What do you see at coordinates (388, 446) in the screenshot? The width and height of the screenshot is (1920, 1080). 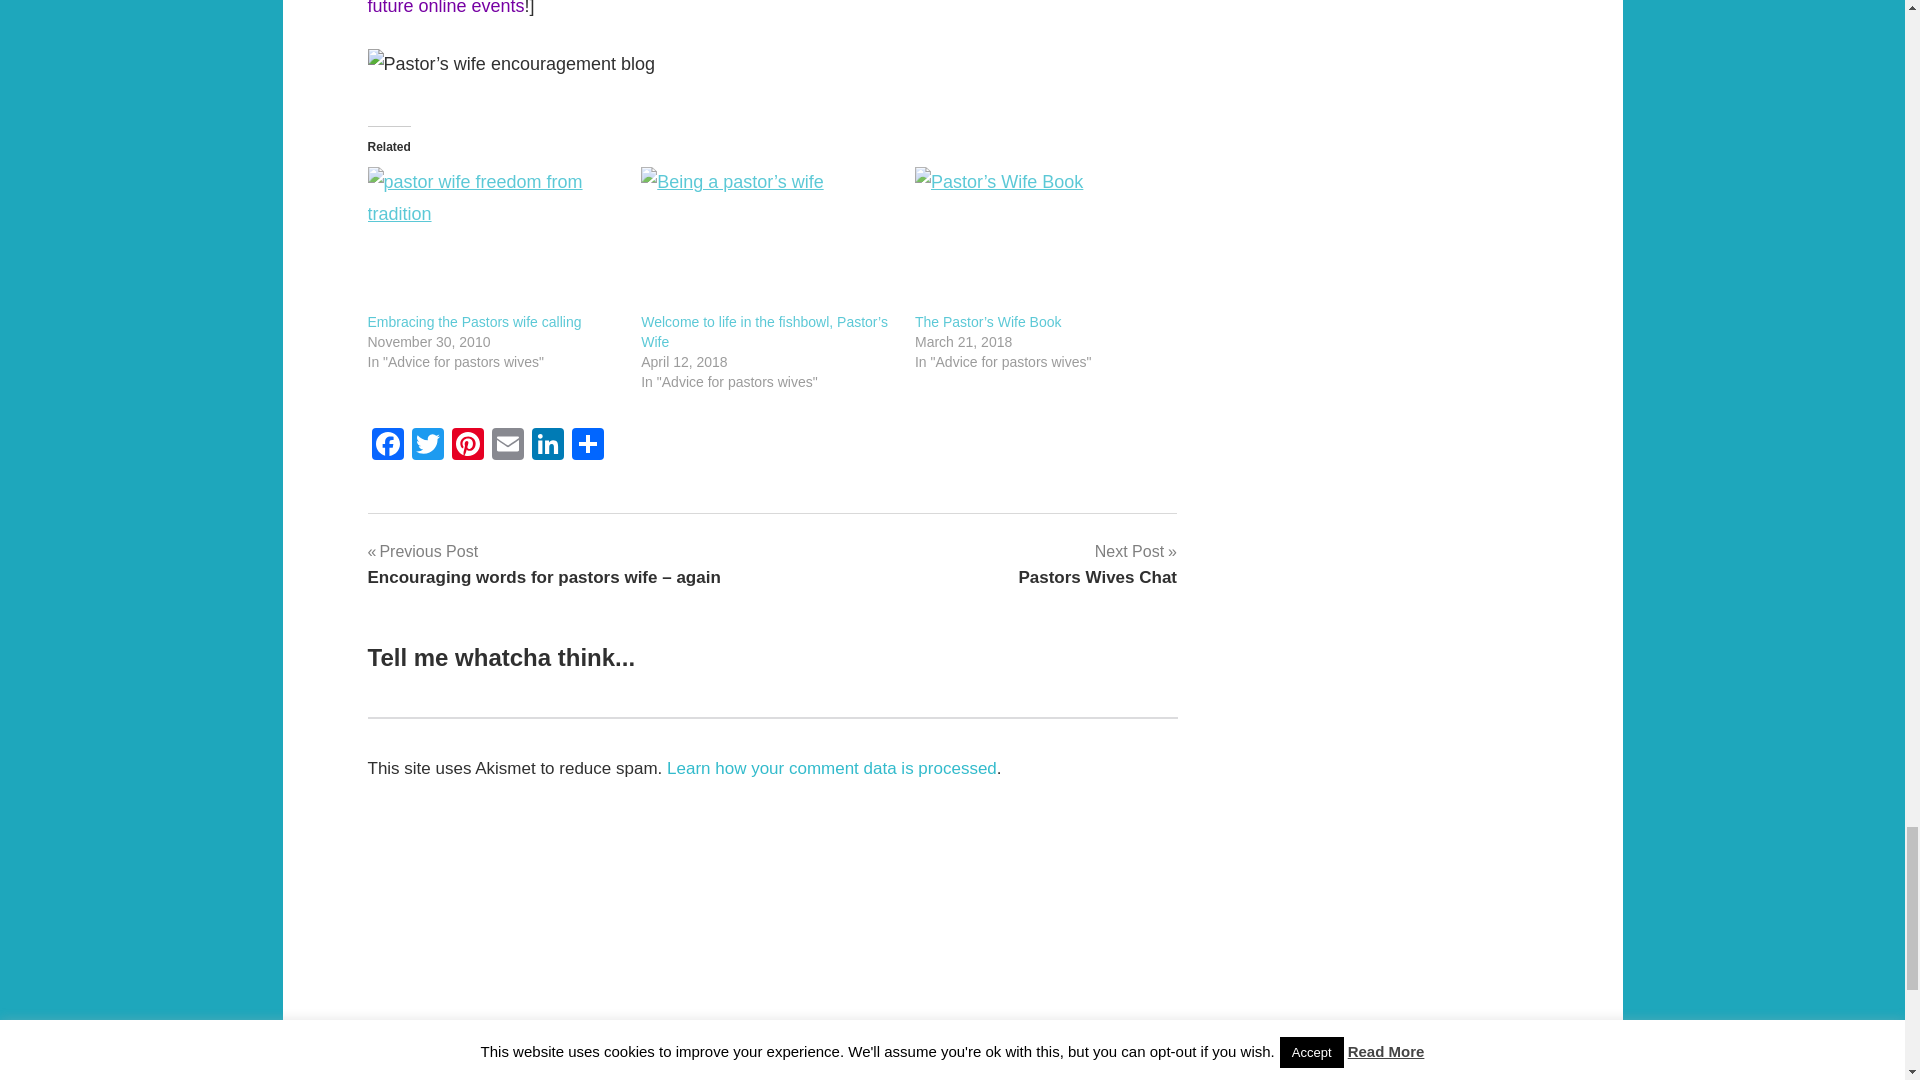 I see `LinkedIn` at bounding box center [388, 446].